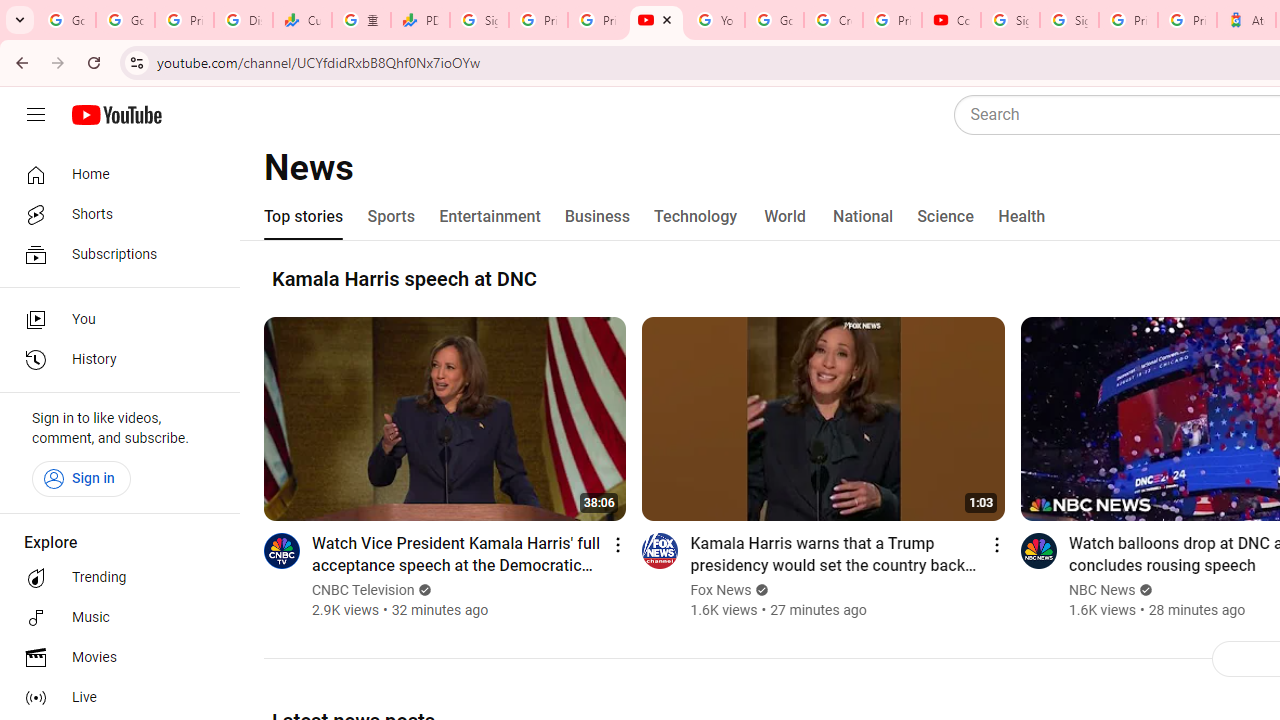 Image resolution: width=1280 pixels, height=720 pixels. Describe the element at coordinates (863, 216) in the screenshot. I see `National` at that location.